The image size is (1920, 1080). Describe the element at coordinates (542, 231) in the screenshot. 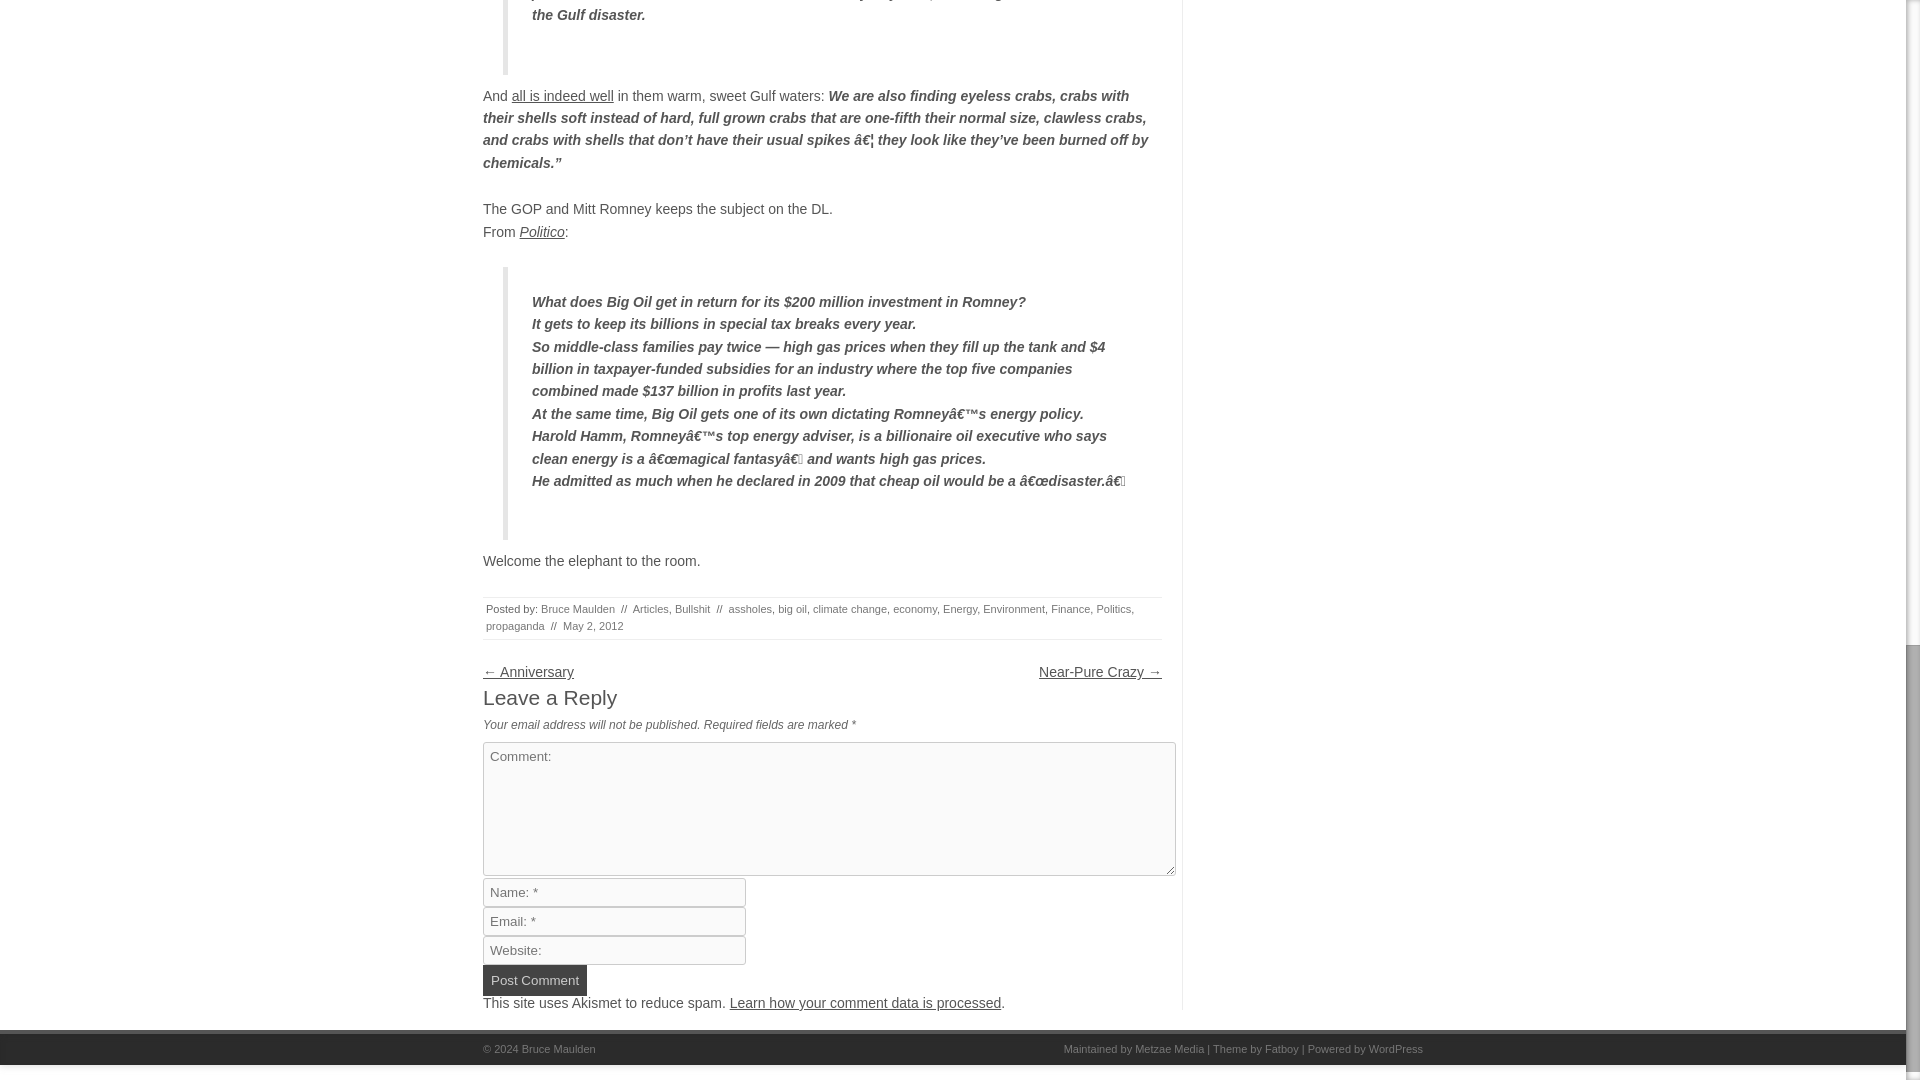

I see `Politico` at that location.